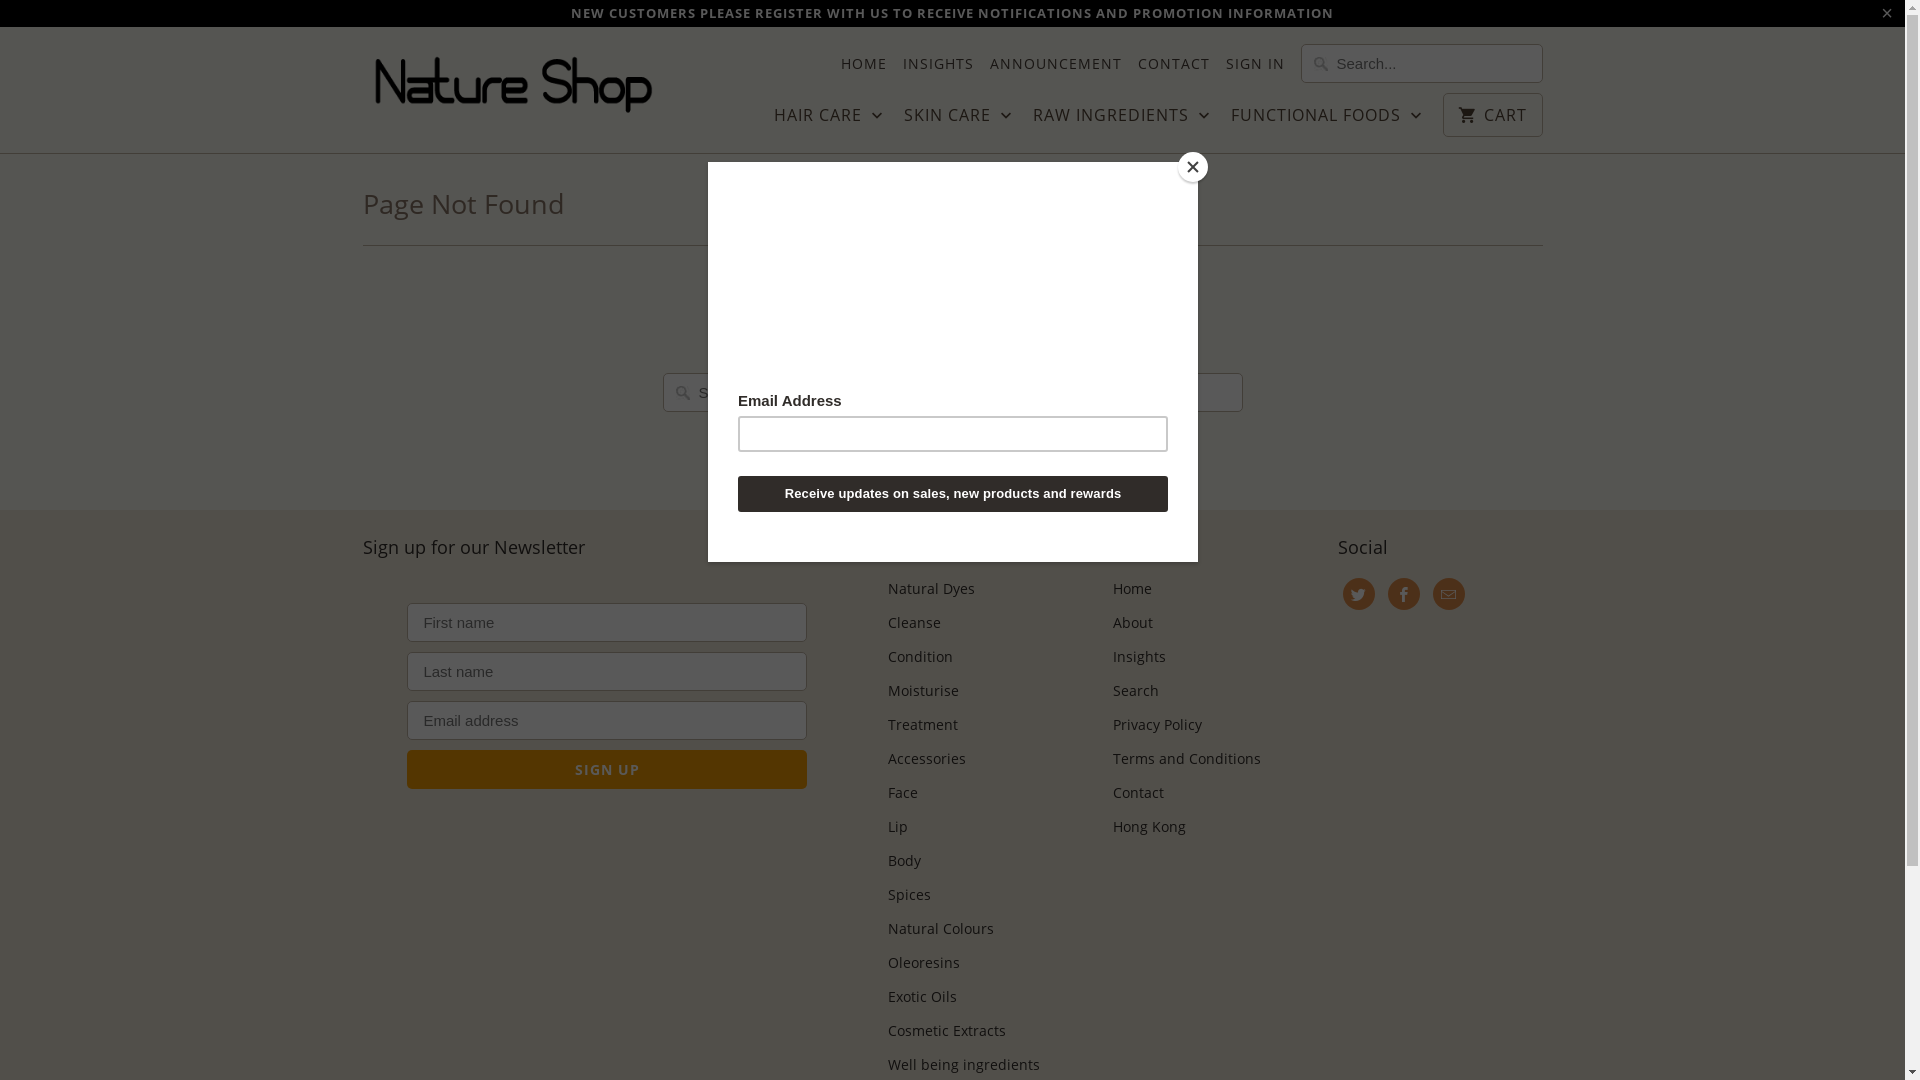  I want to click on CART, so click(1492, 115).